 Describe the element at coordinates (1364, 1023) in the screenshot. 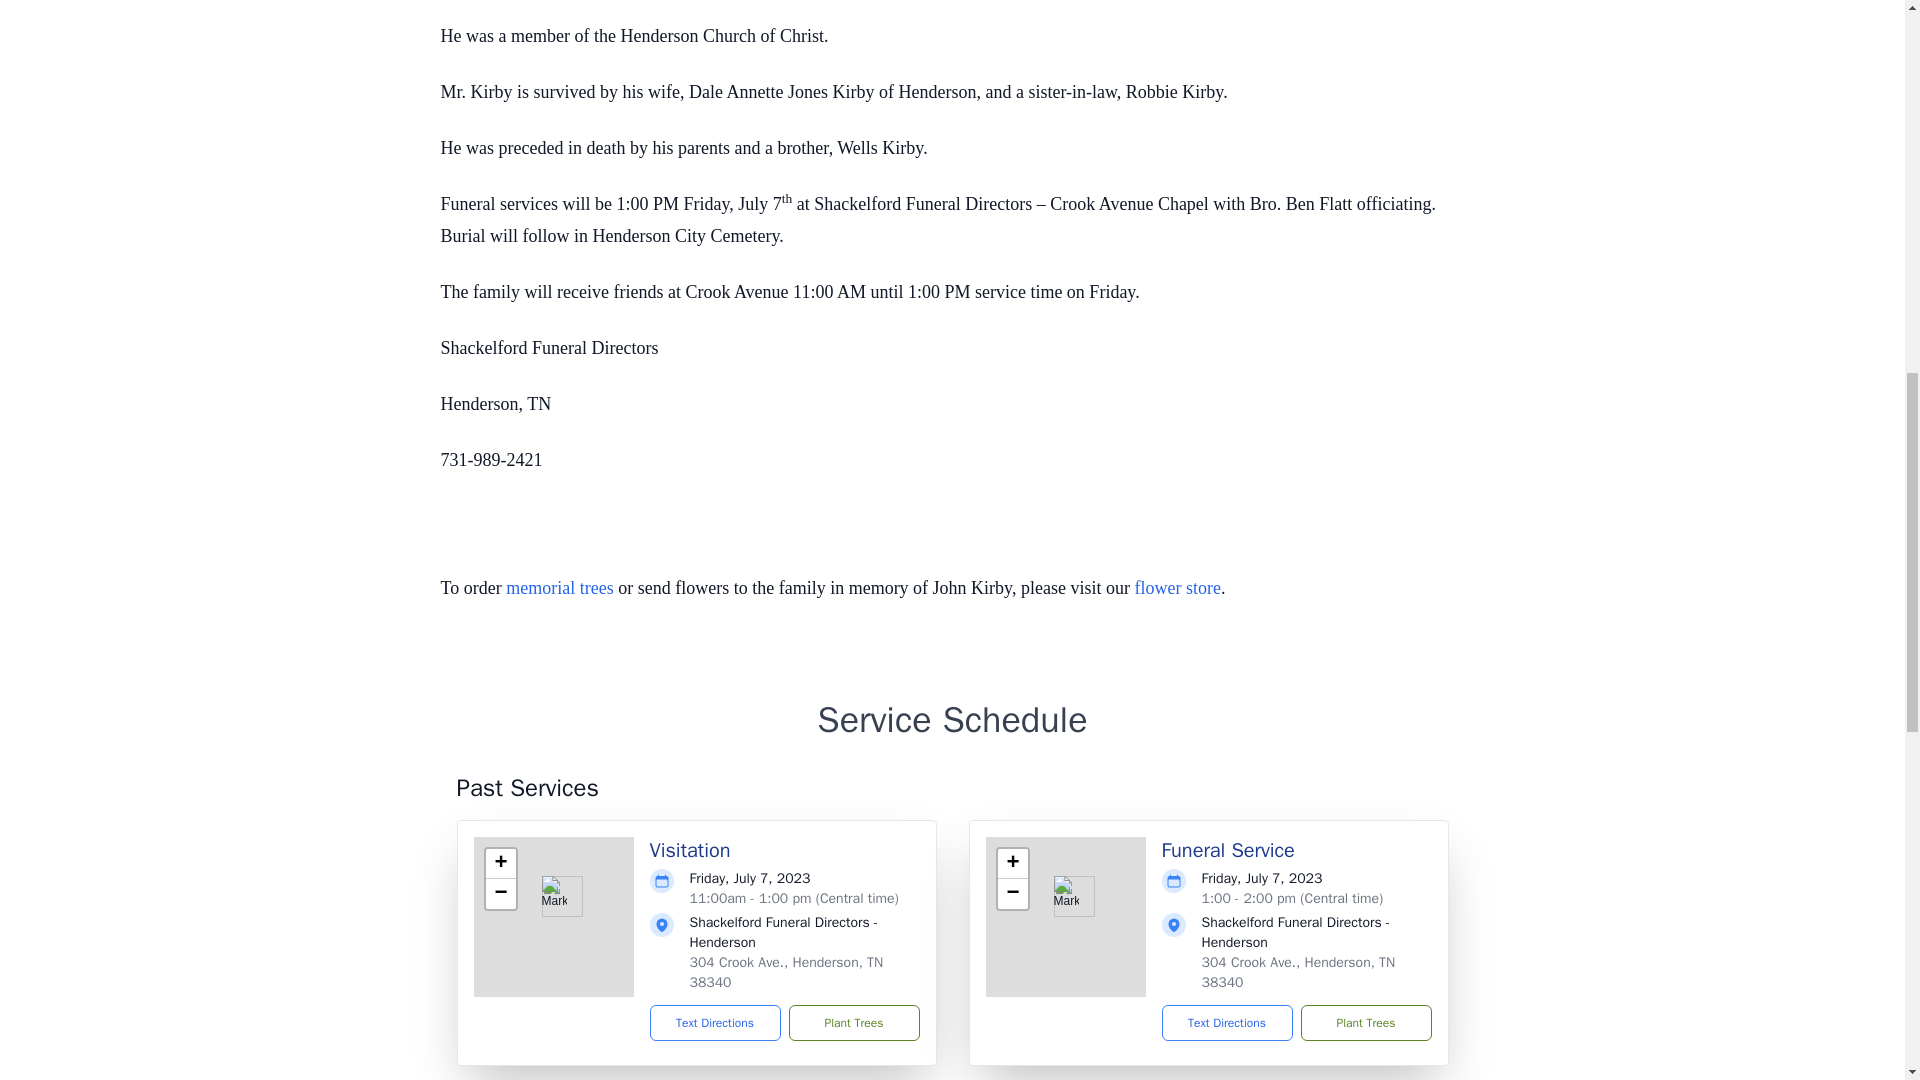

I see `Plant Trees` at that location.